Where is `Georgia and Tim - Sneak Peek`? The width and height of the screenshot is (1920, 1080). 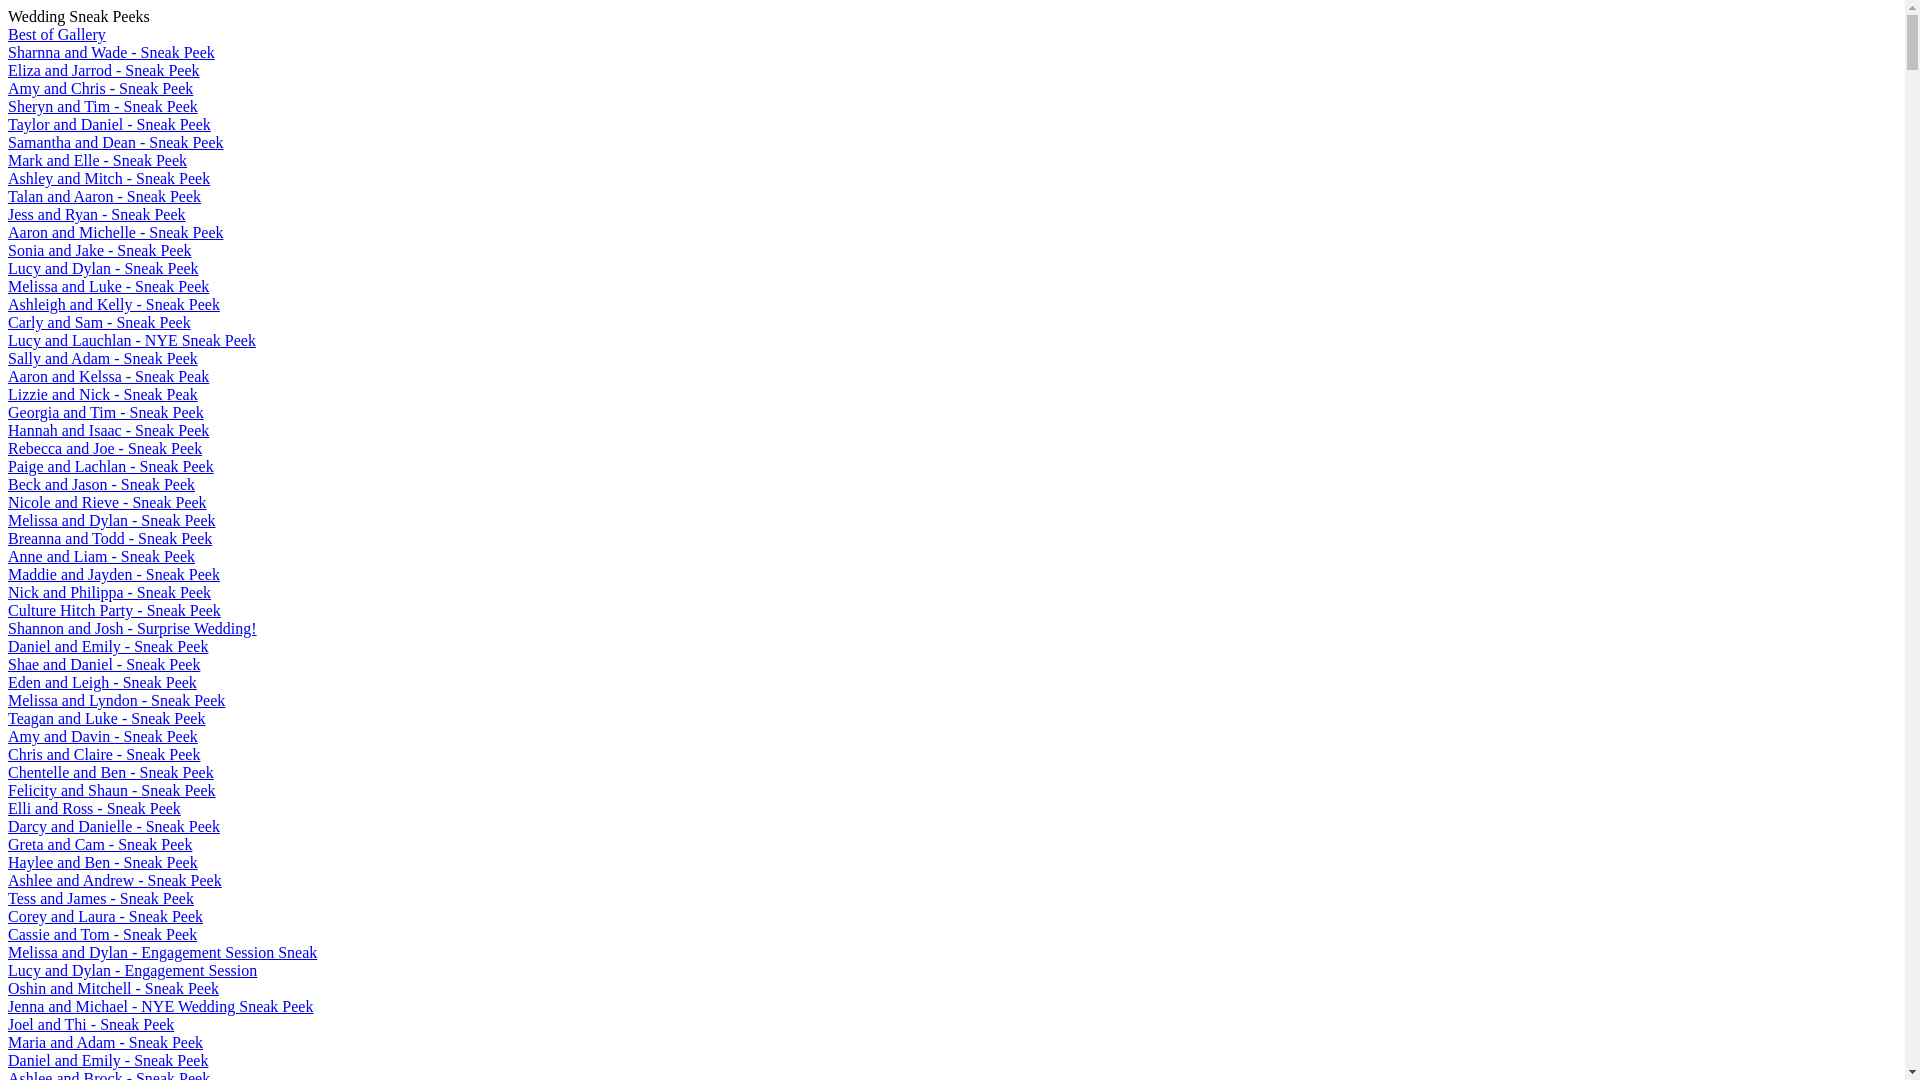 Georgia and Tim - Sneak Peek is located at coordinates (106, 412).